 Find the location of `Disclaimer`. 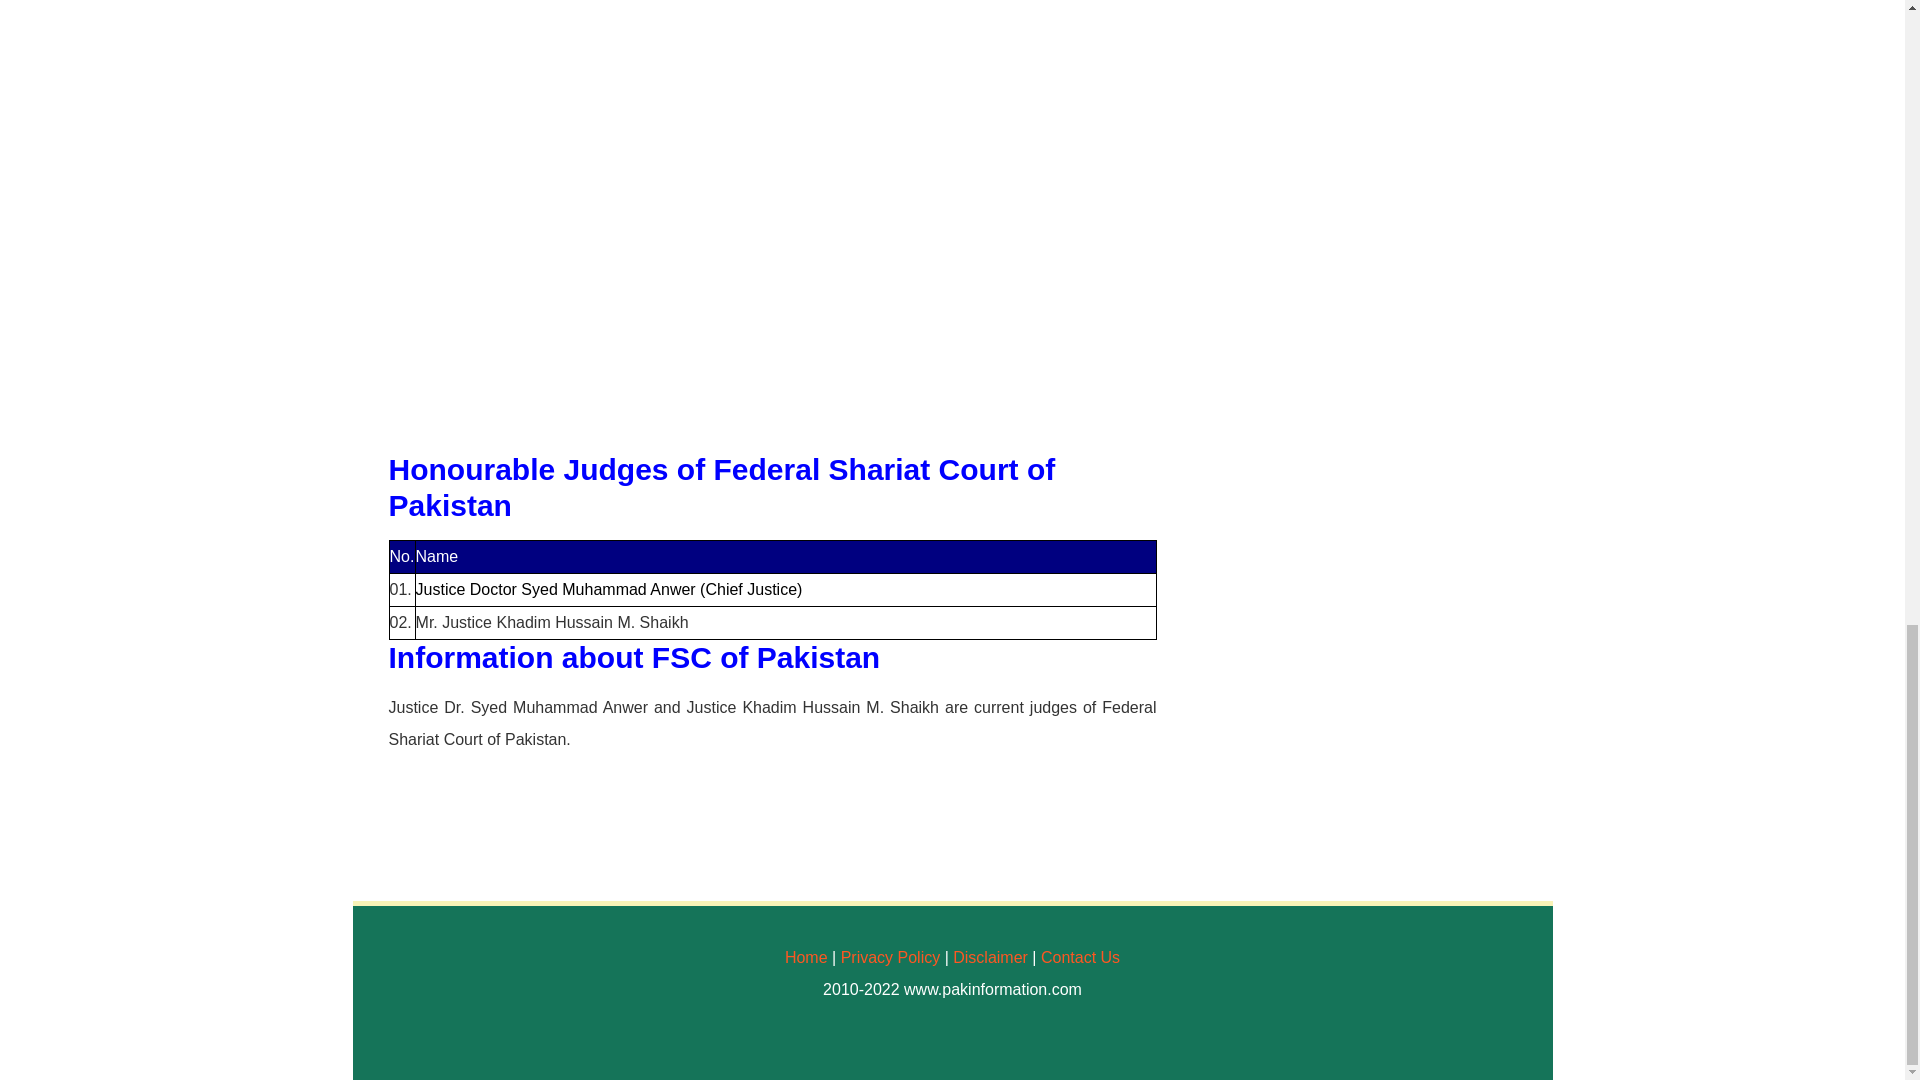

Disclaimer is located at coordinates (990, 957).